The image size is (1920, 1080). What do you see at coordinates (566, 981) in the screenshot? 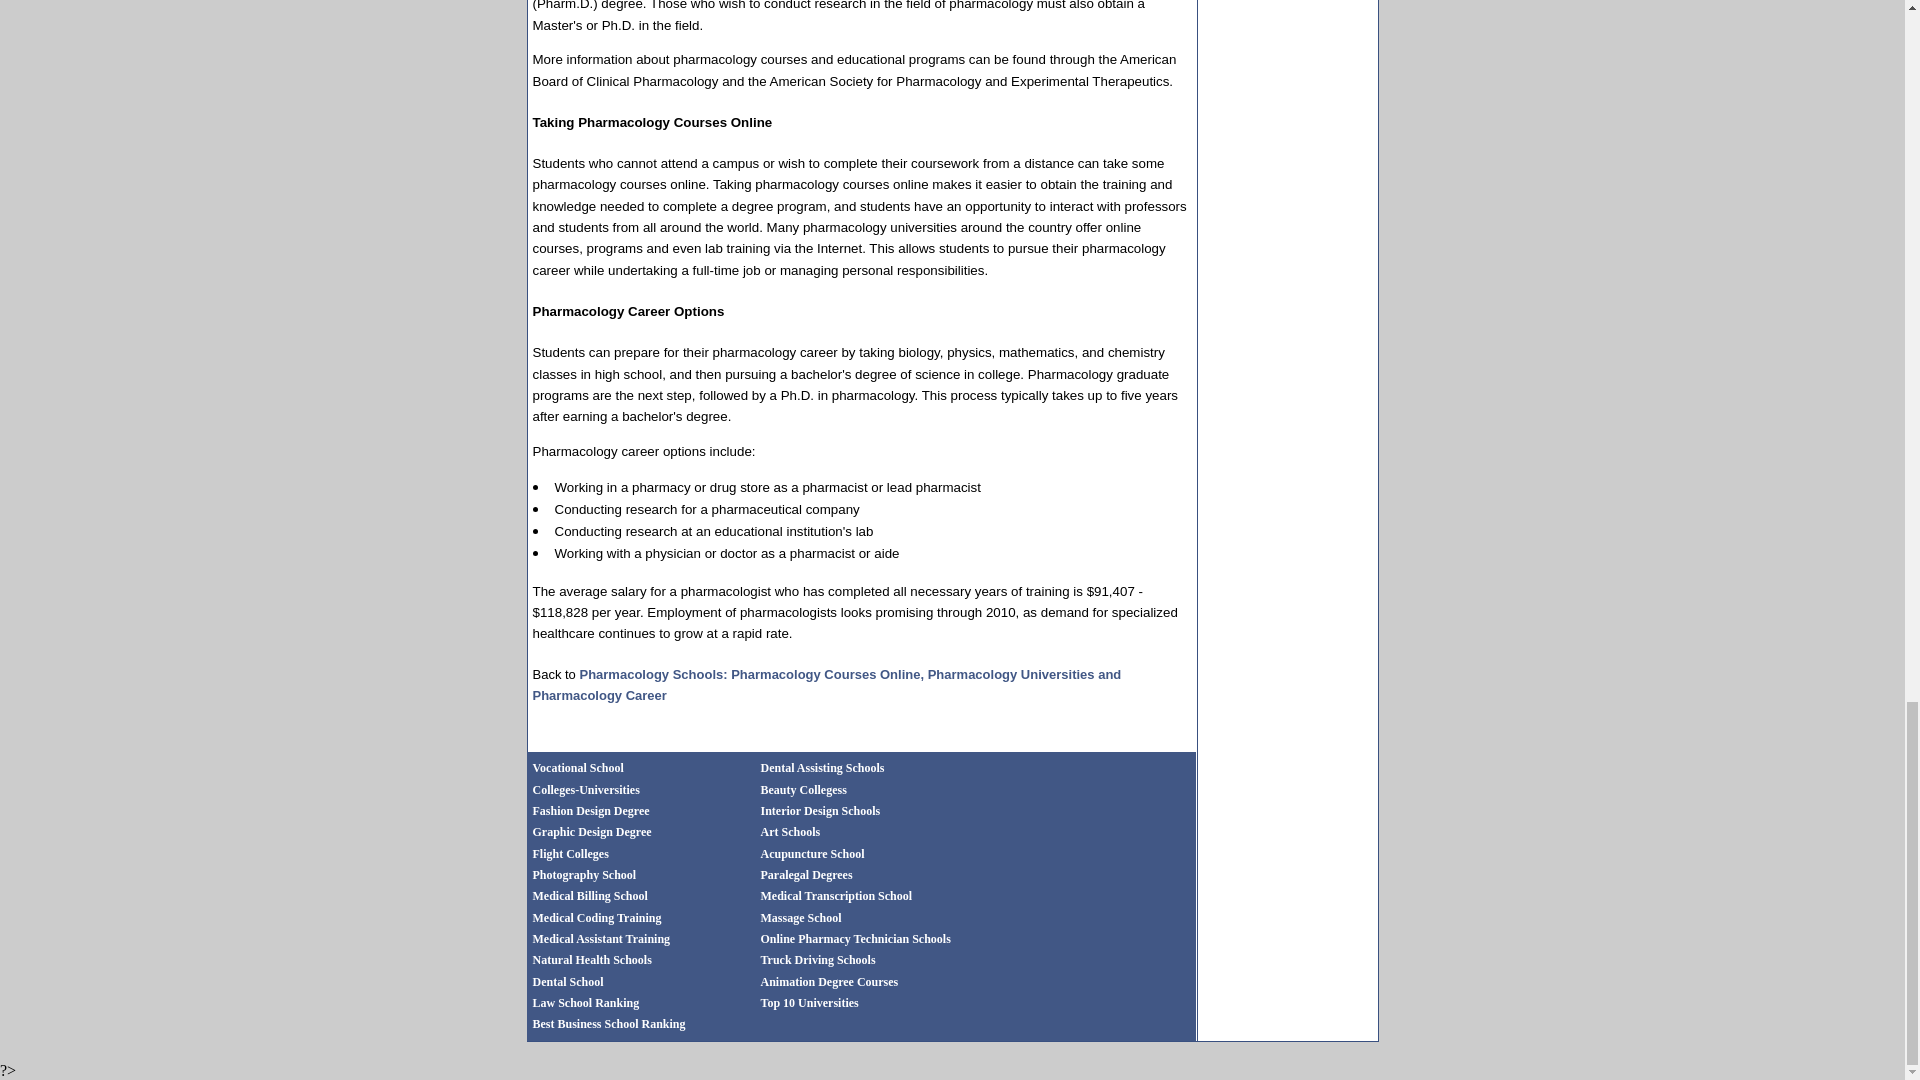
I see `Dental School` at bounding box center [566, 981].